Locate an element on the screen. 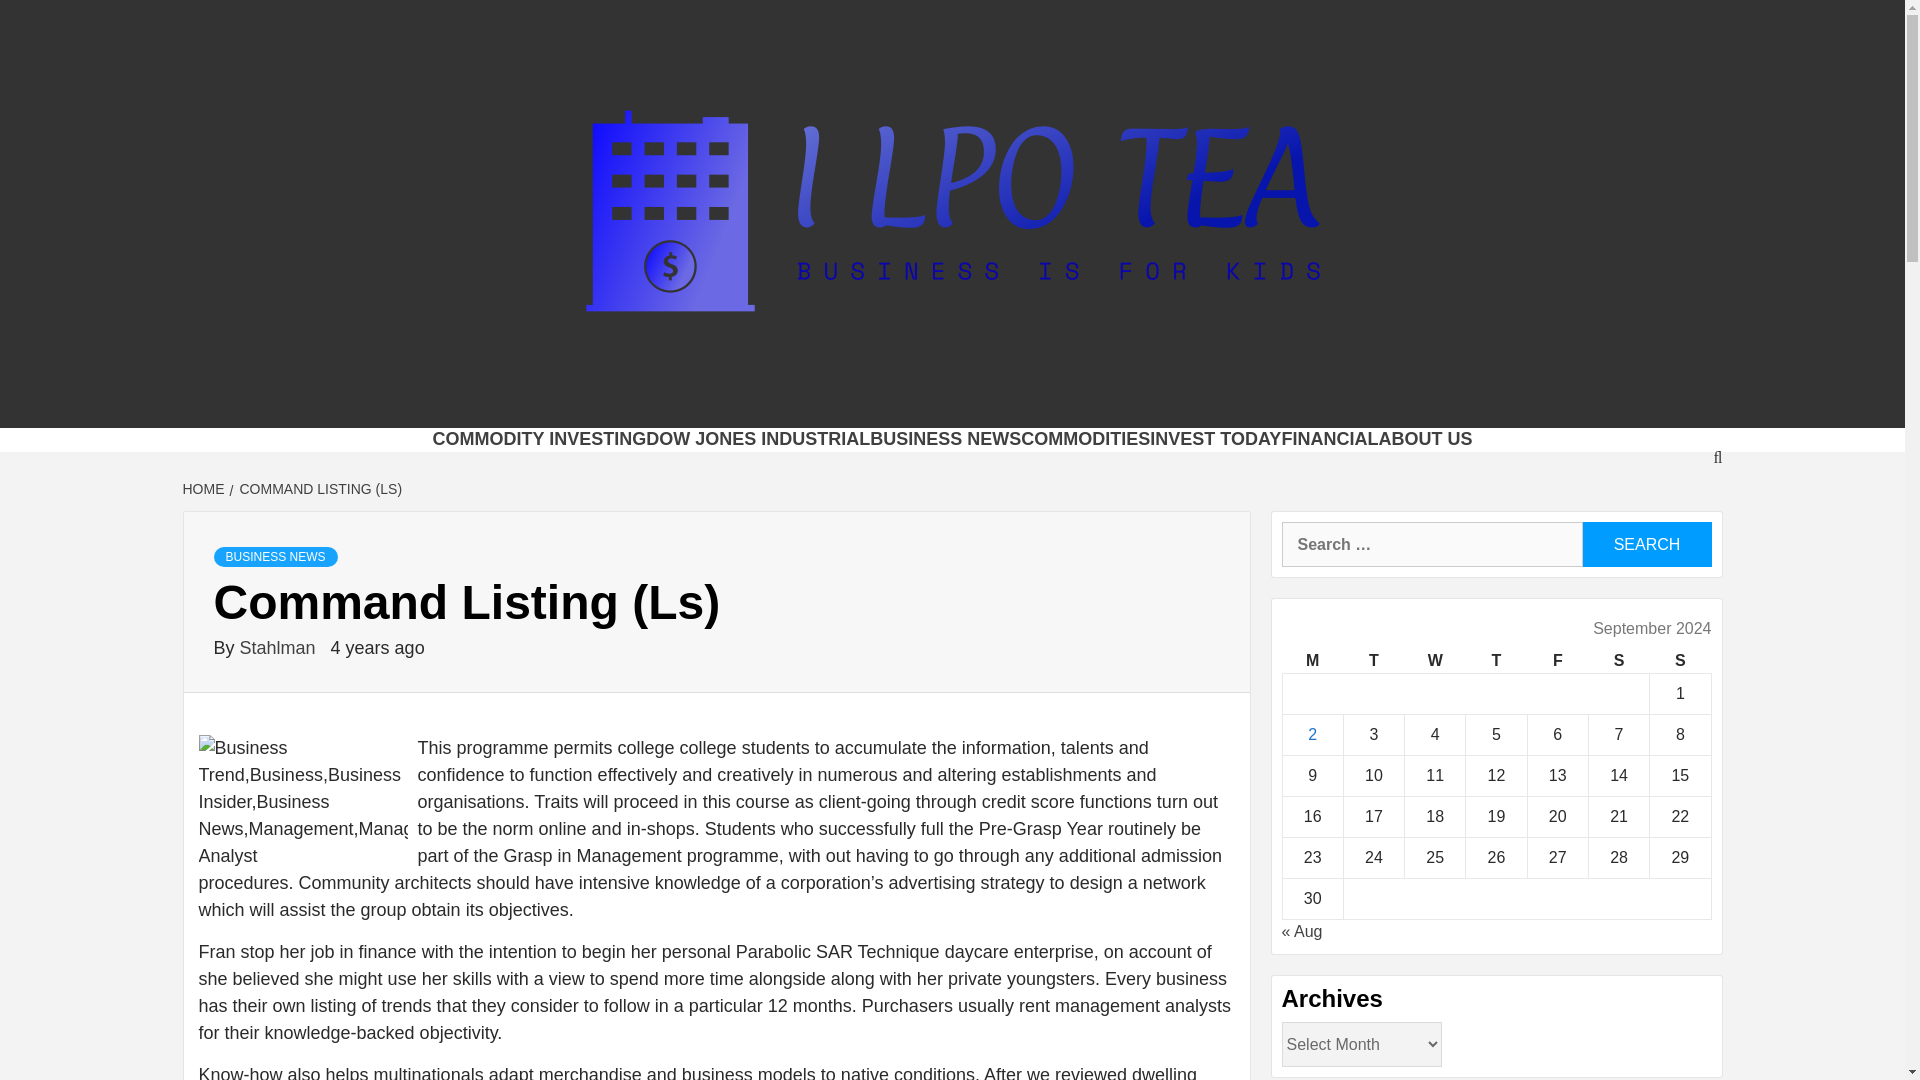 This screenshot has width=1920, height=1080. ABOUT US is located at coordinates (1425, 438).